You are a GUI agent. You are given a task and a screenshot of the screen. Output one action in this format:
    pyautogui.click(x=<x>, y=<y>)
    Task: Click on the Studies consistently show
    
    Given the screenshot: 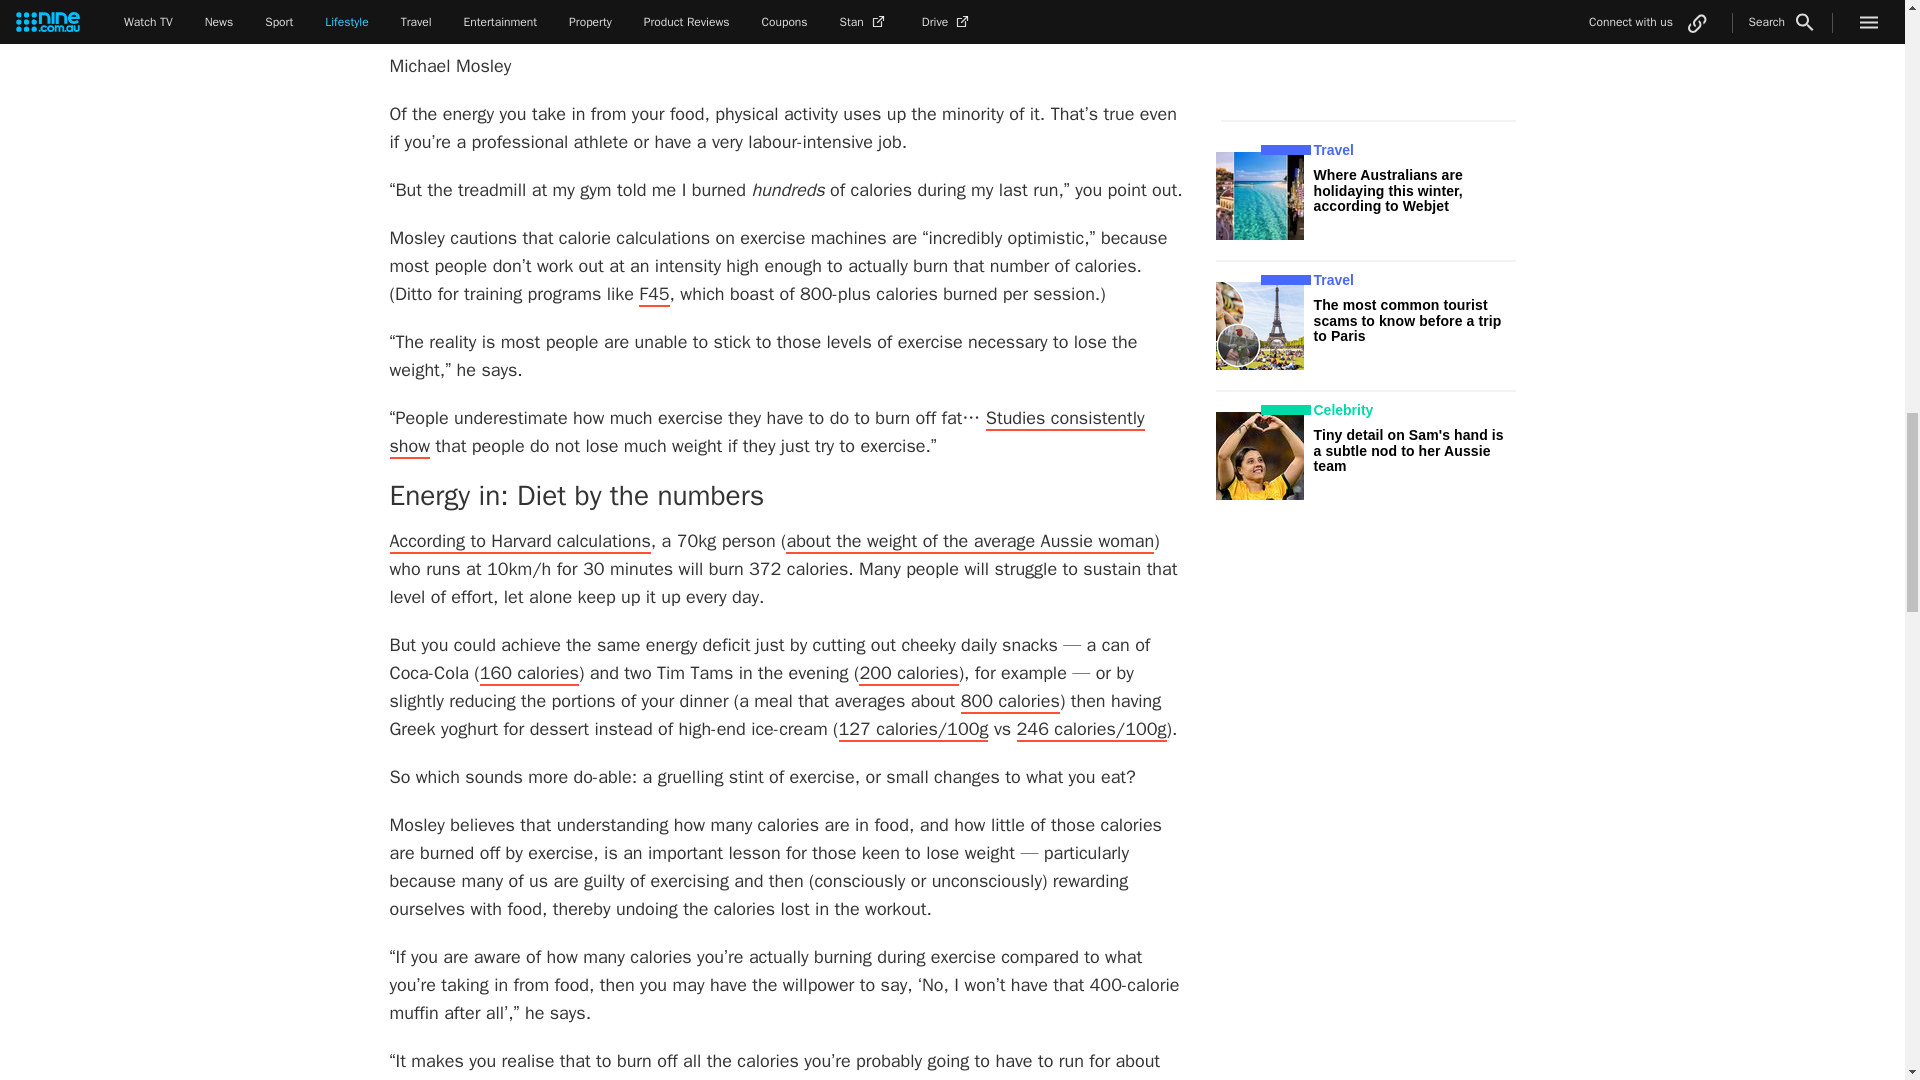 What is the action you would take?
    pyautogui.click(x=766, y=433)
    